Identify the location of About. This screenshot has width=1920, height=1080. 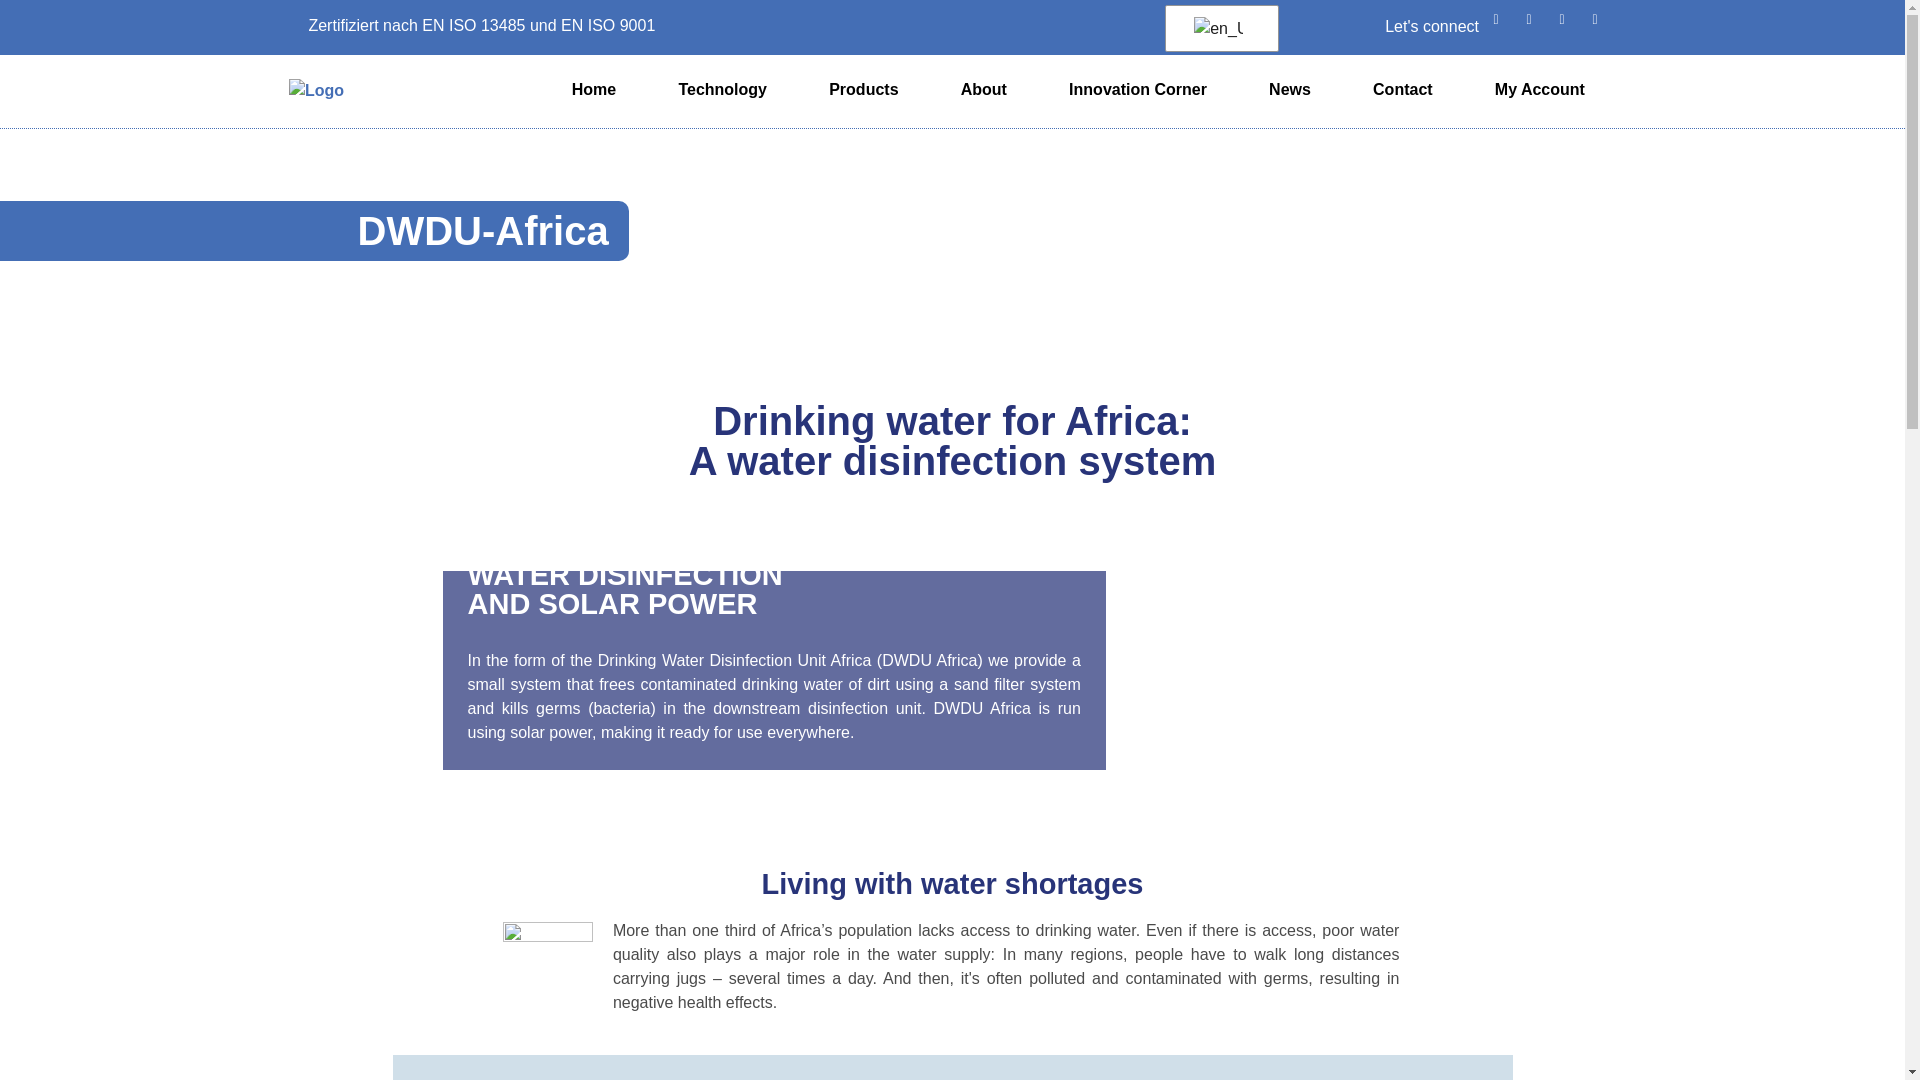
(984, 90).